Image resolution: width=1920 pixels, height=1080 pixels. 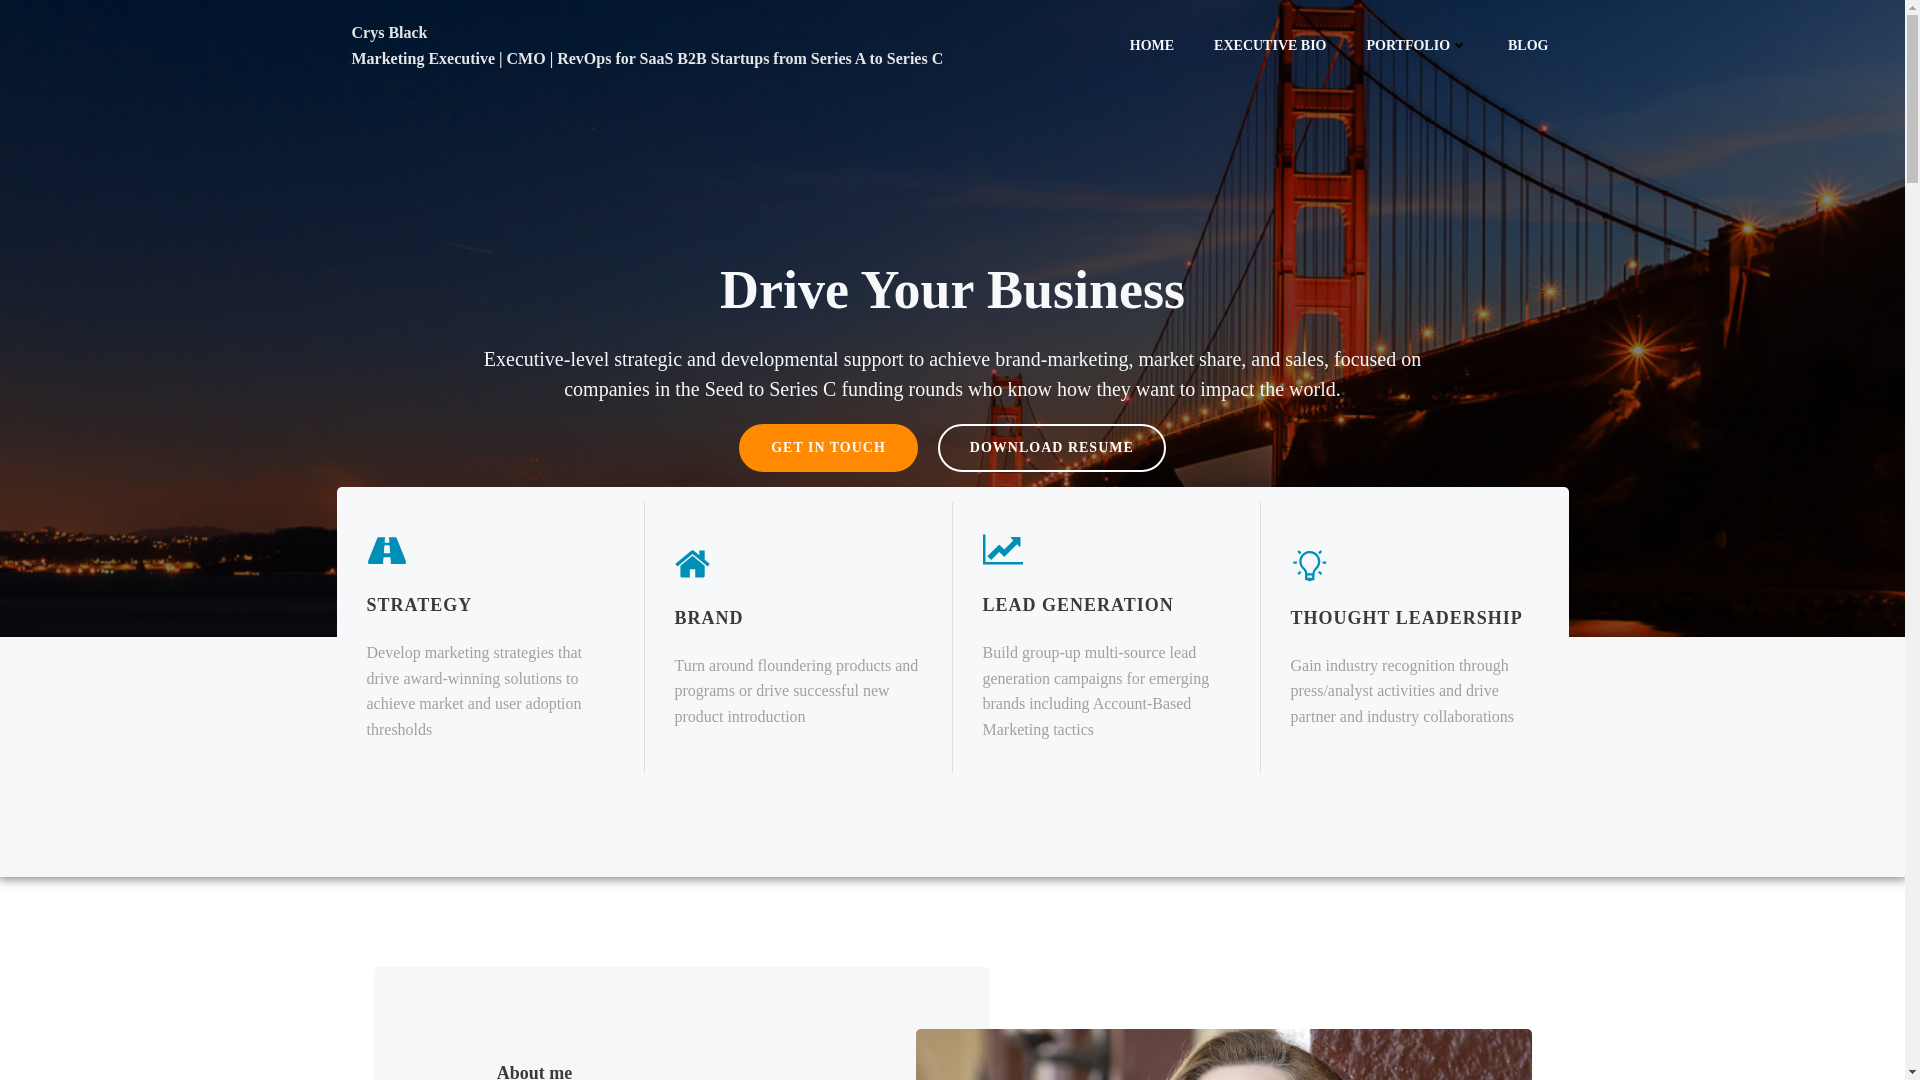 What do you see at coordinates (1052, 448) in the screenshot?
I see `DOWNLOAD RESUME` at bounding box center [1052, 448].